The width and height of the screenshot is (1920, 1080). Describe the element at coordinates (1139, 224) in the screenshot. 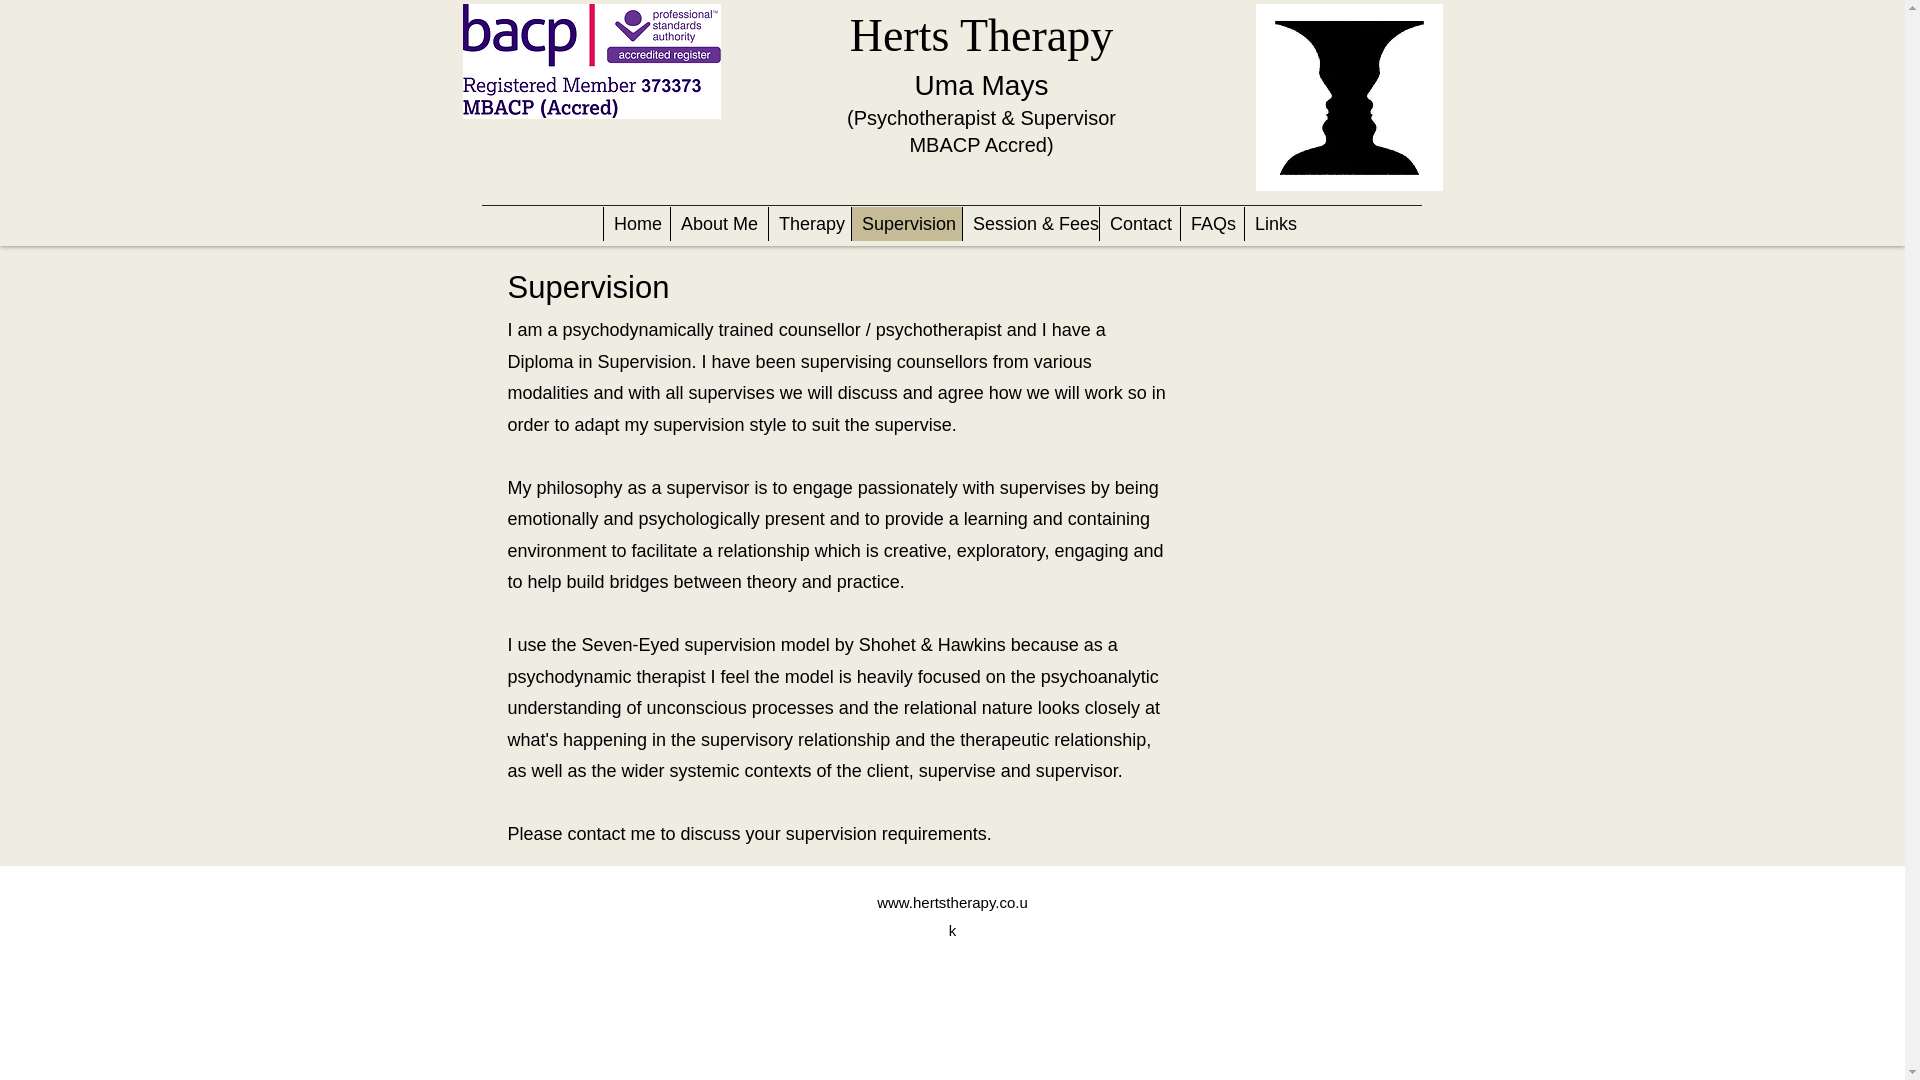

I see `Contact` at that location.